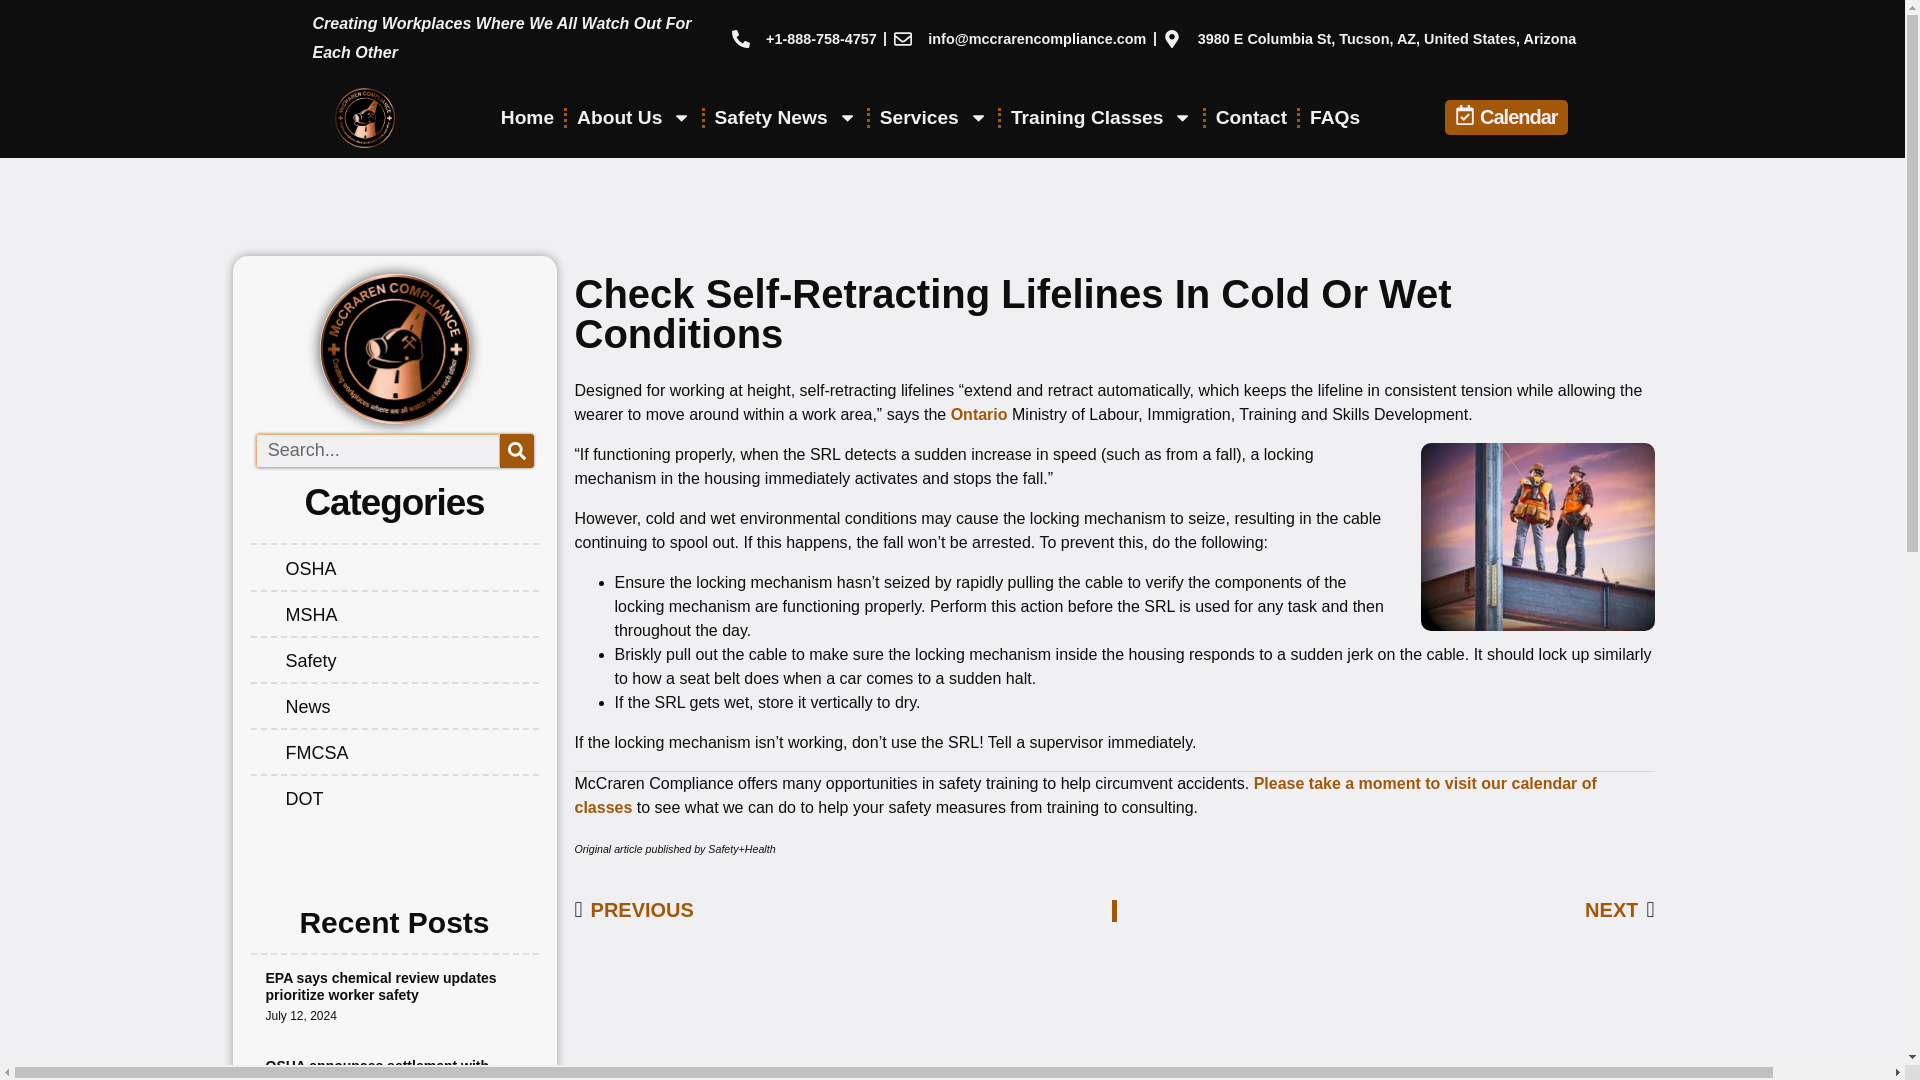  I want to click on Training Classes, so click(1102, 117).